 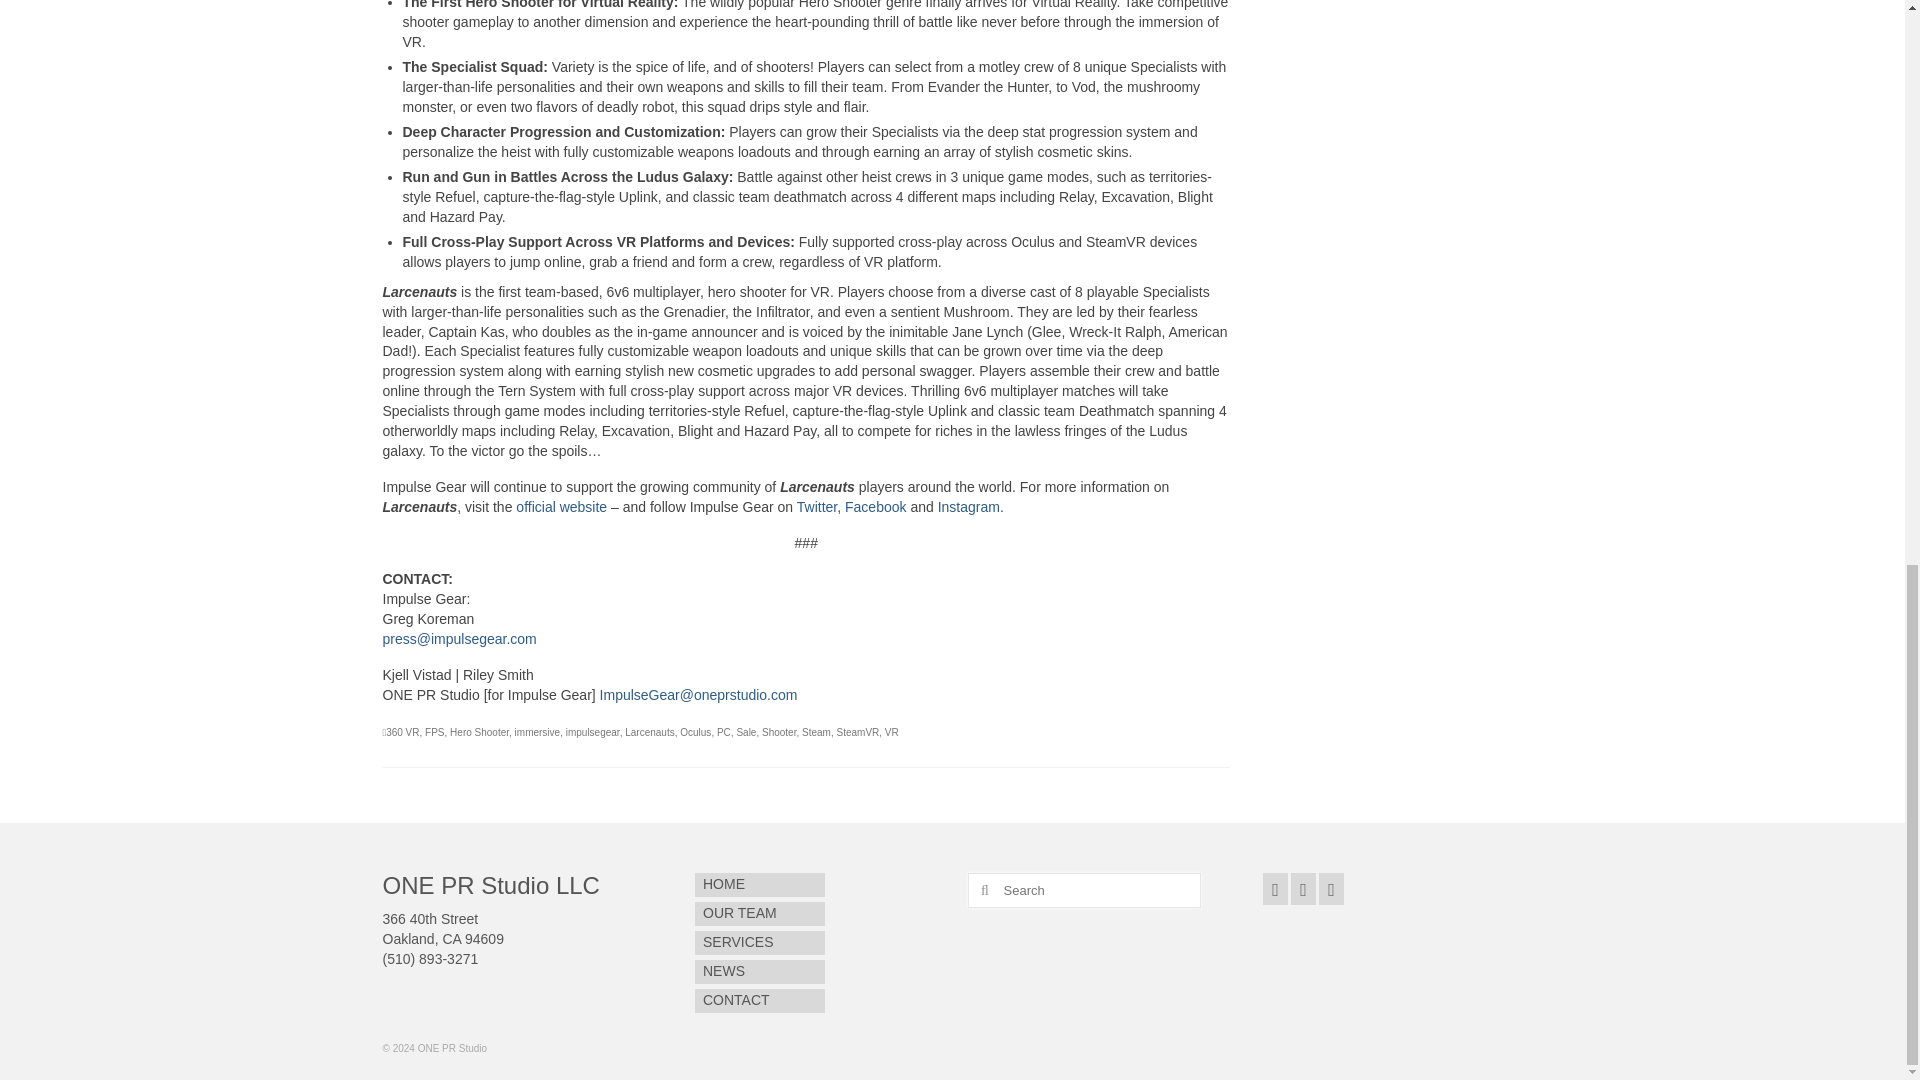 I want to click on Sale, so click(x=746, y=732).